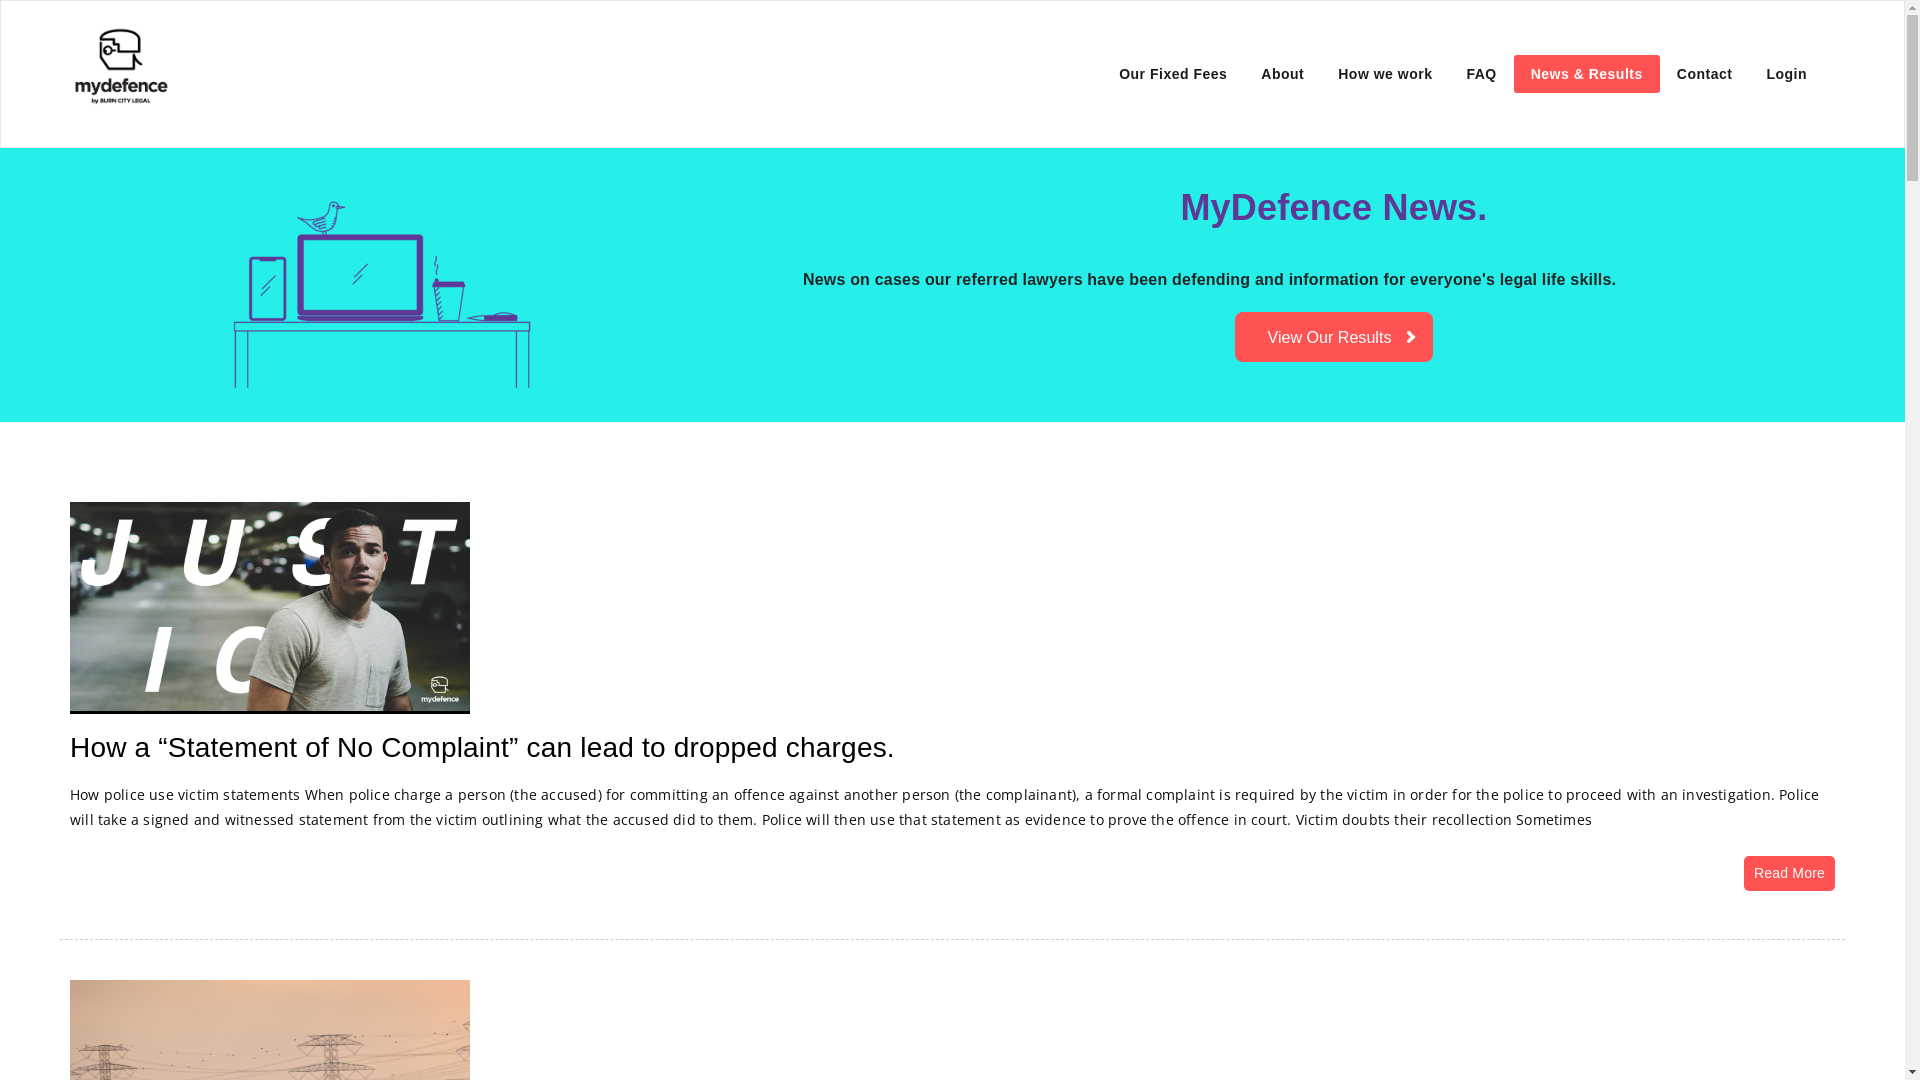 This screenshot has width=1920, height=1080. What do you see at coordinates (1705, 74) in the screenshot?
I see `Contact` at bounding box center [1705, 74].